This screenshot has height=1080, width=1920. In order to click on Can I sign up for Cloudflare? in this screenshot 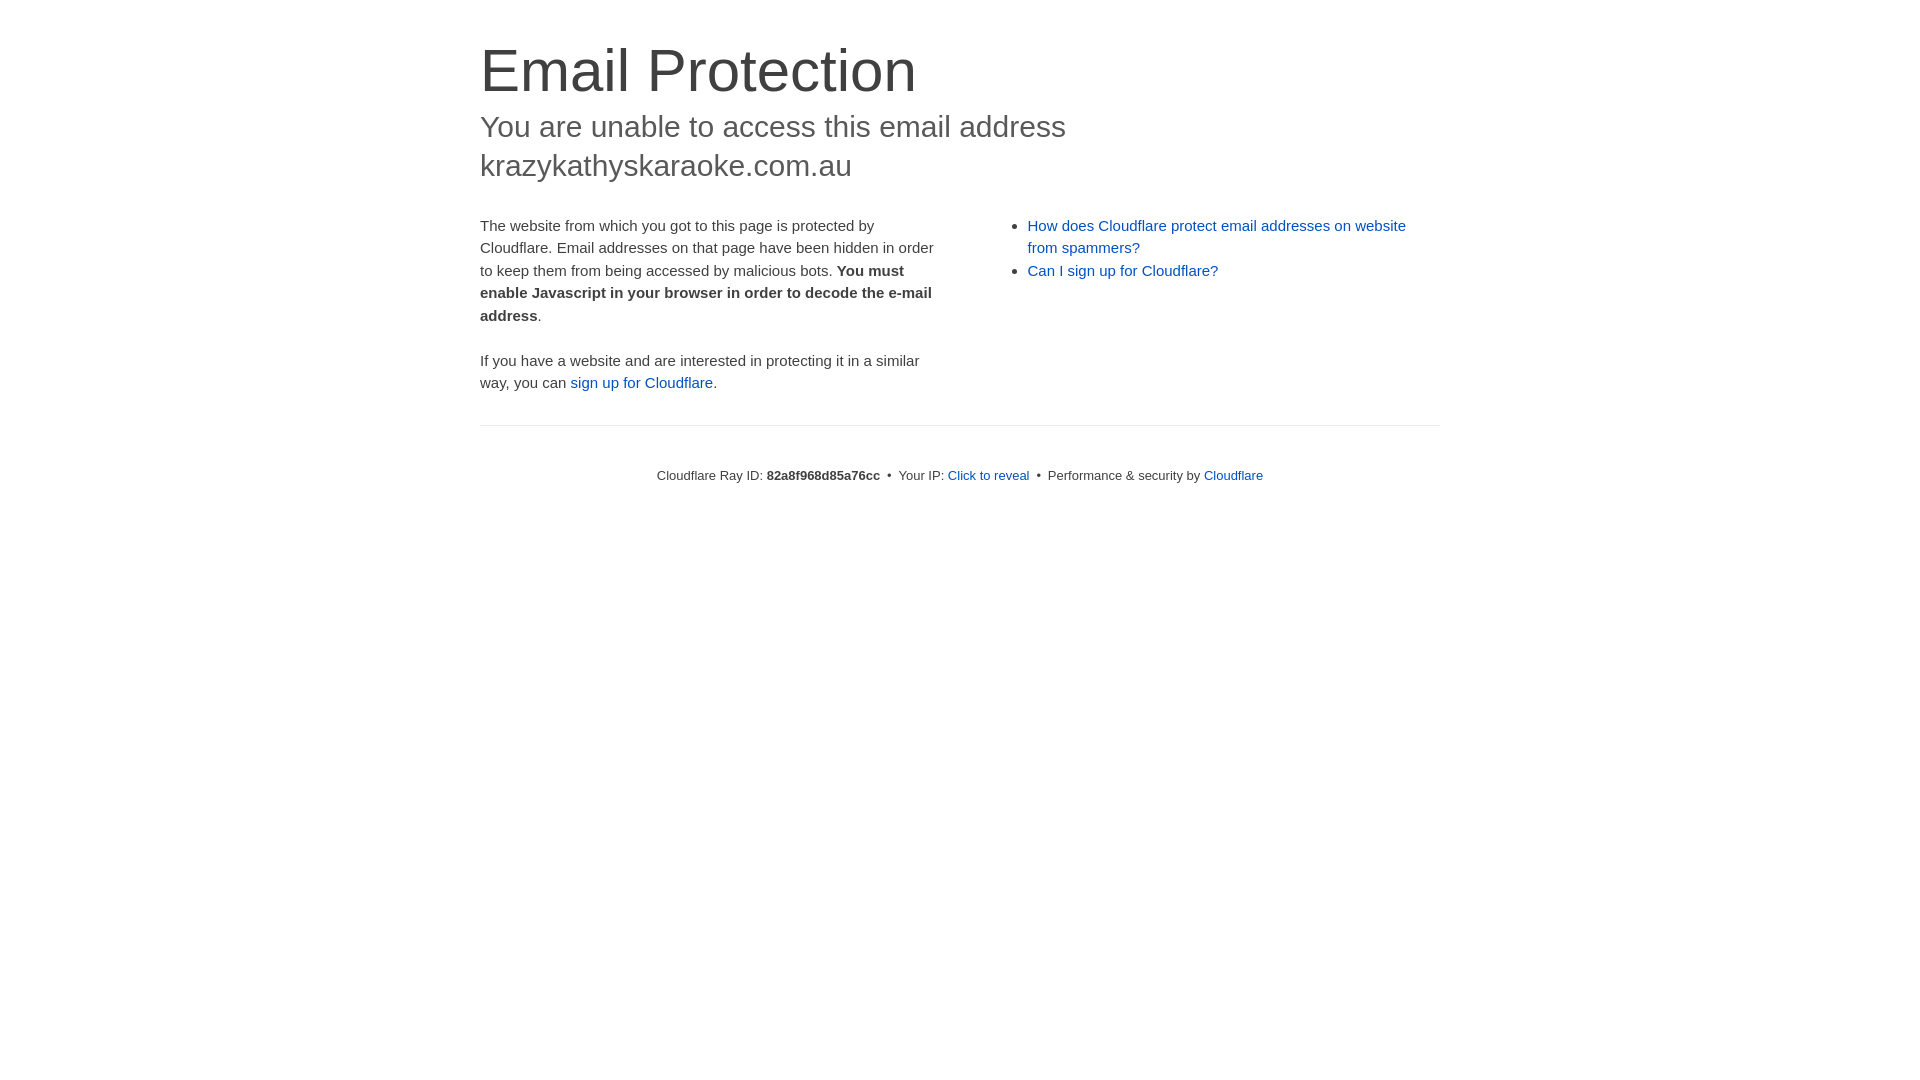, I will do `click(1124, 270)`.